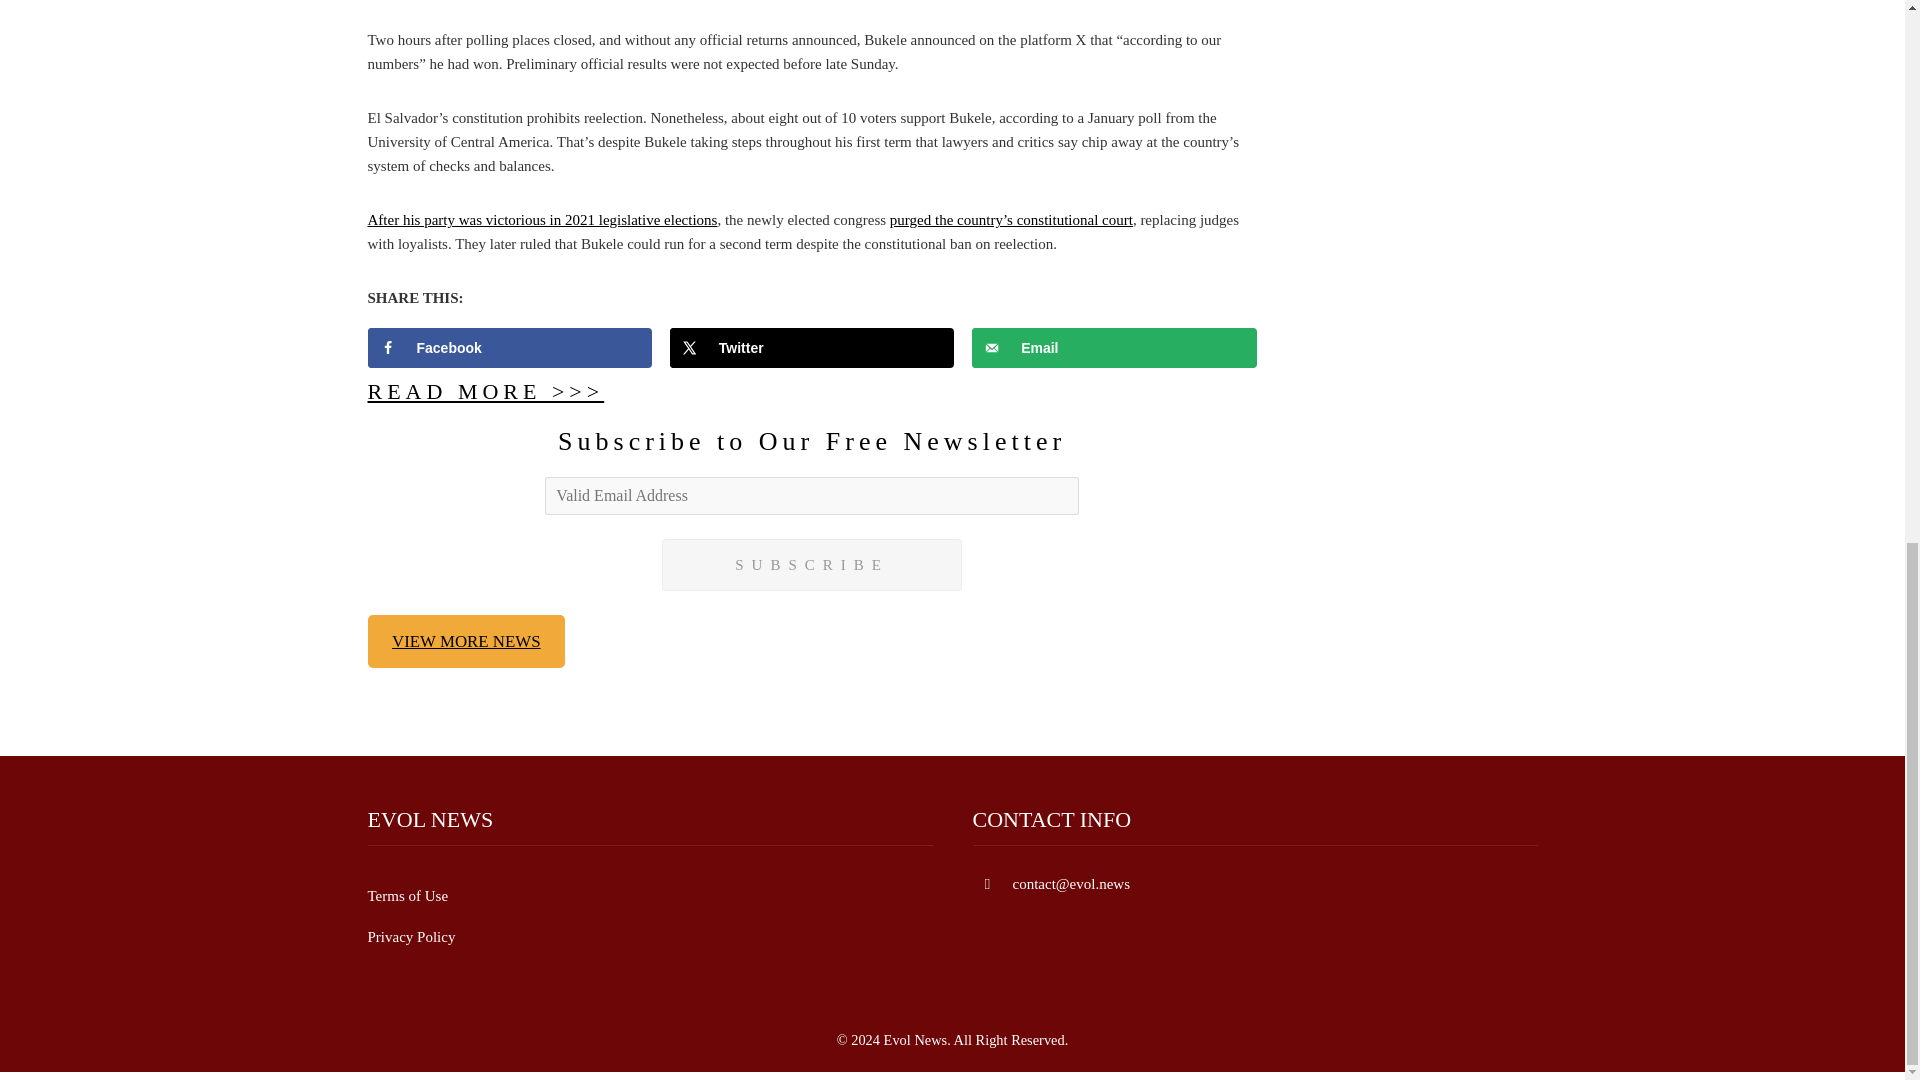  I want to click on Facebook, so click(510, 348).